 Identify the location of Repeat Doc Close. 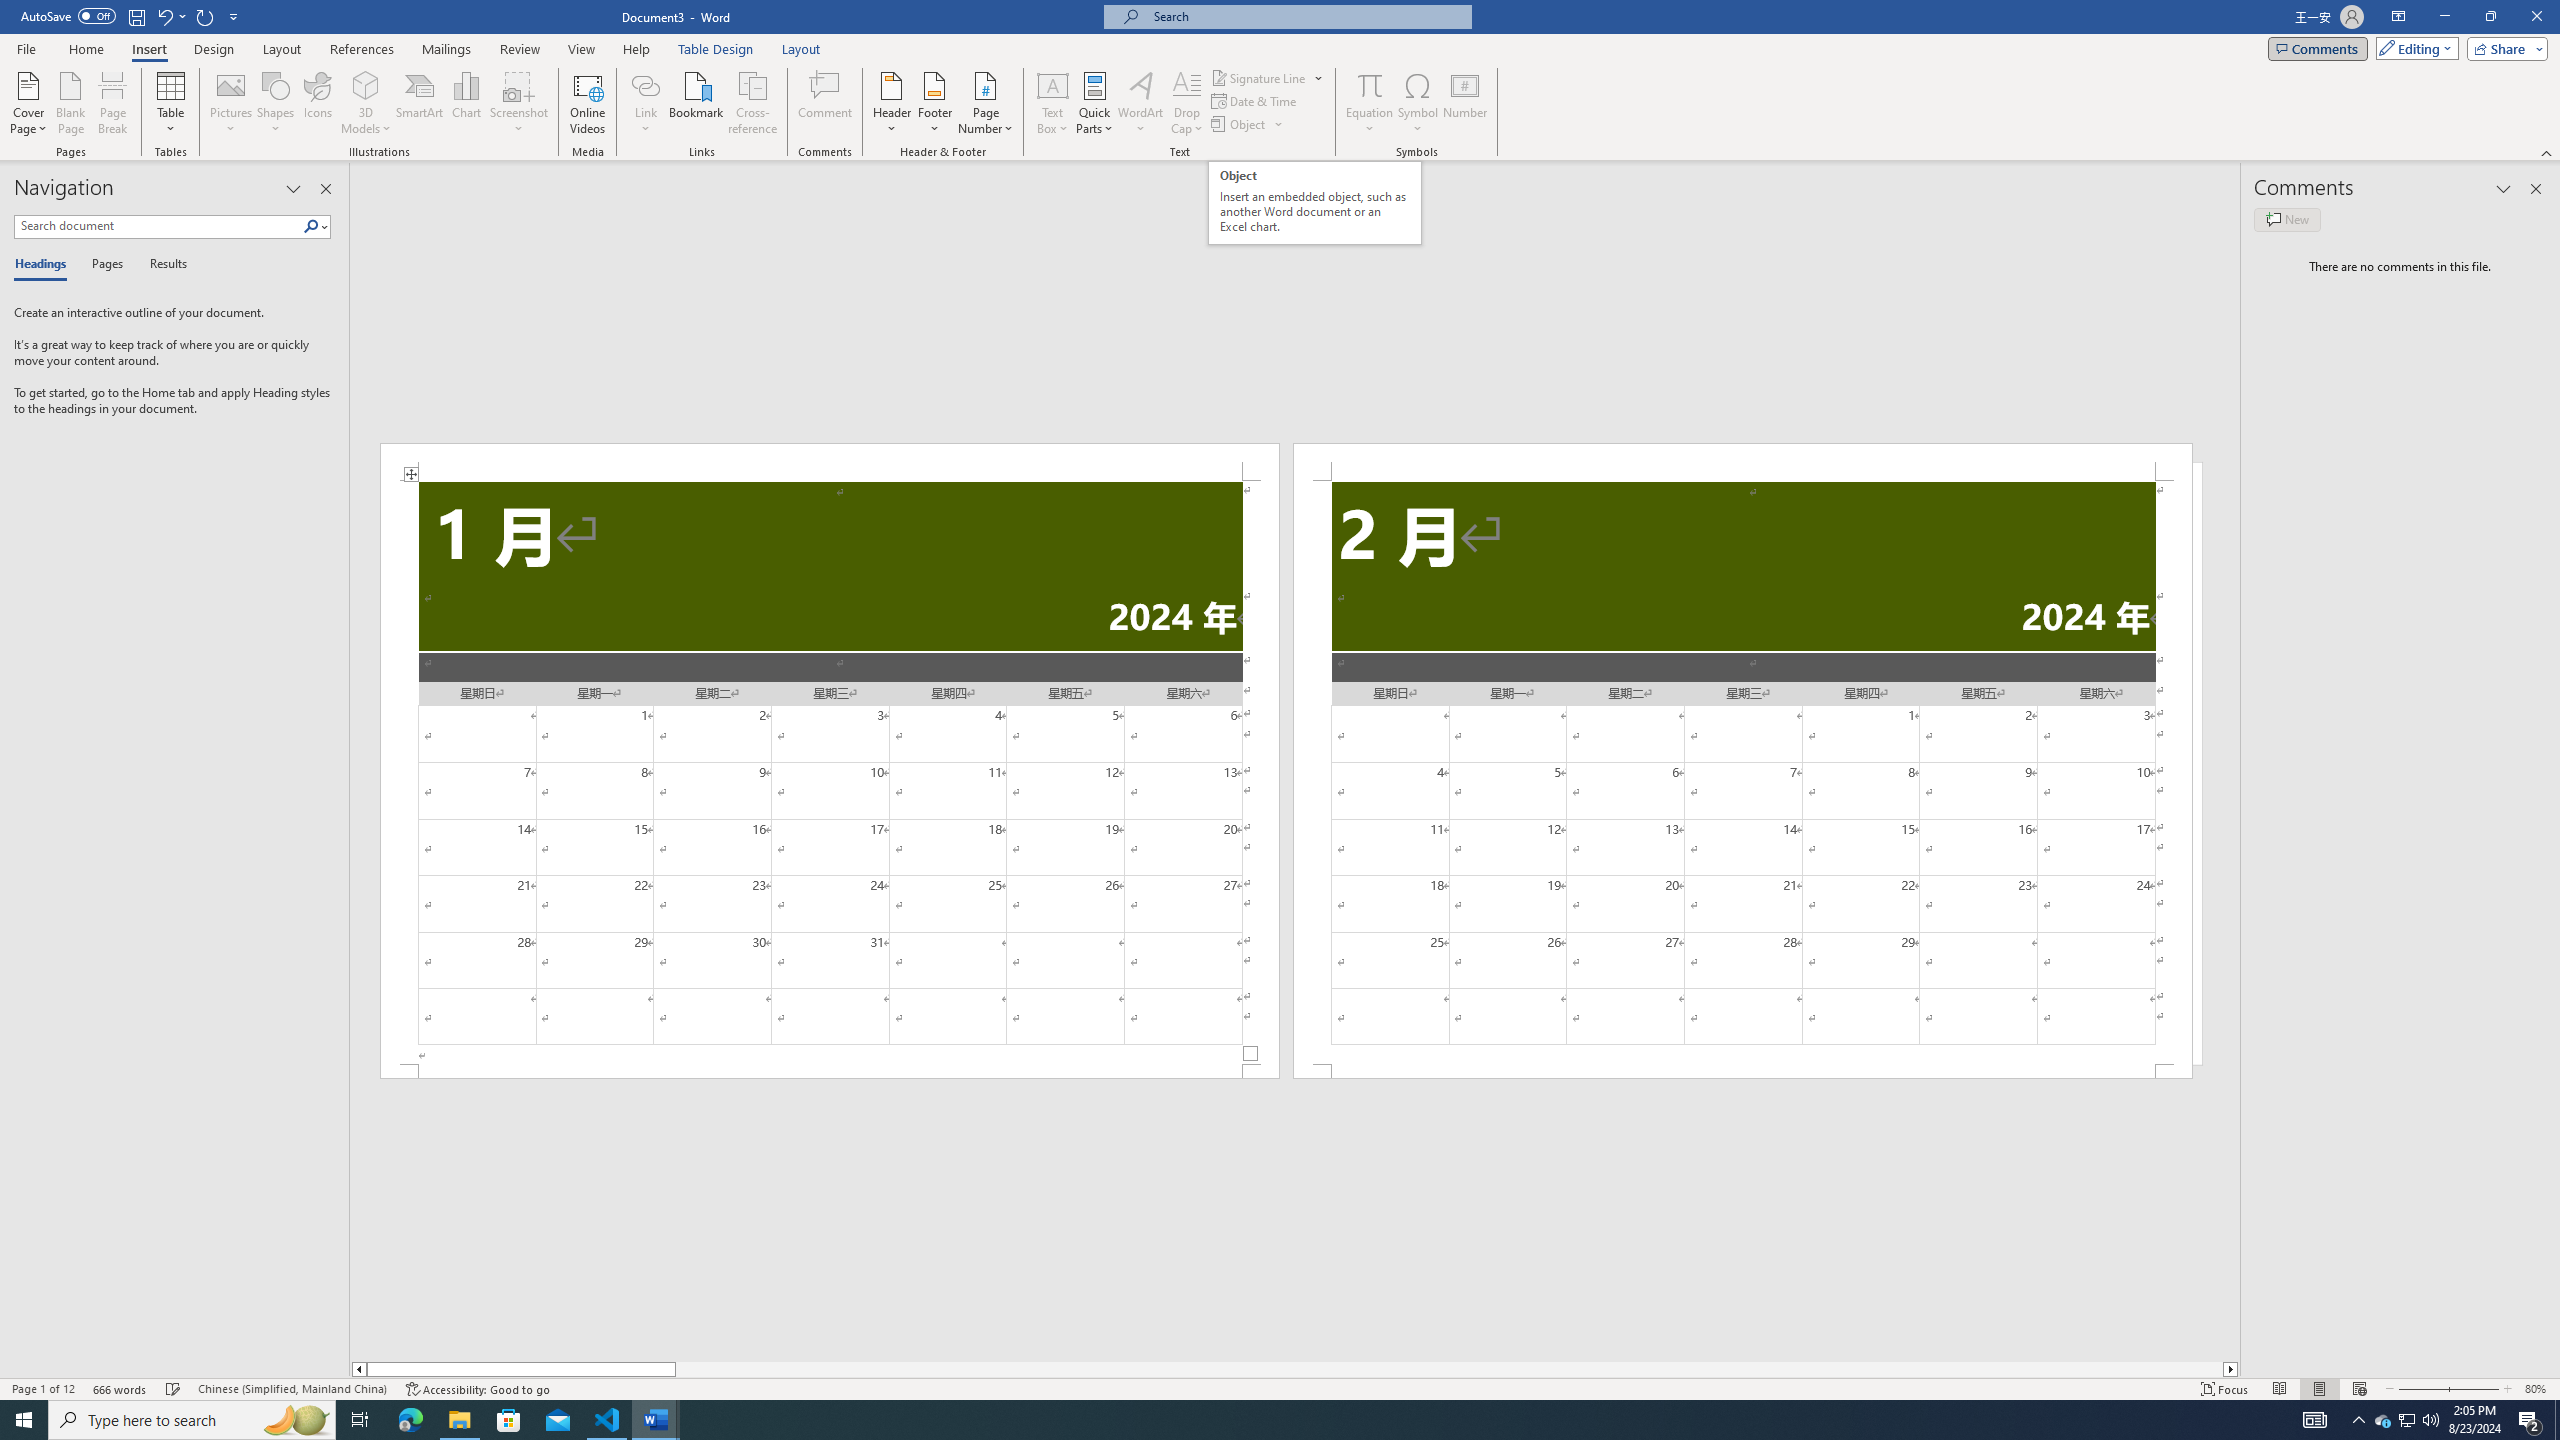
(206, 16).